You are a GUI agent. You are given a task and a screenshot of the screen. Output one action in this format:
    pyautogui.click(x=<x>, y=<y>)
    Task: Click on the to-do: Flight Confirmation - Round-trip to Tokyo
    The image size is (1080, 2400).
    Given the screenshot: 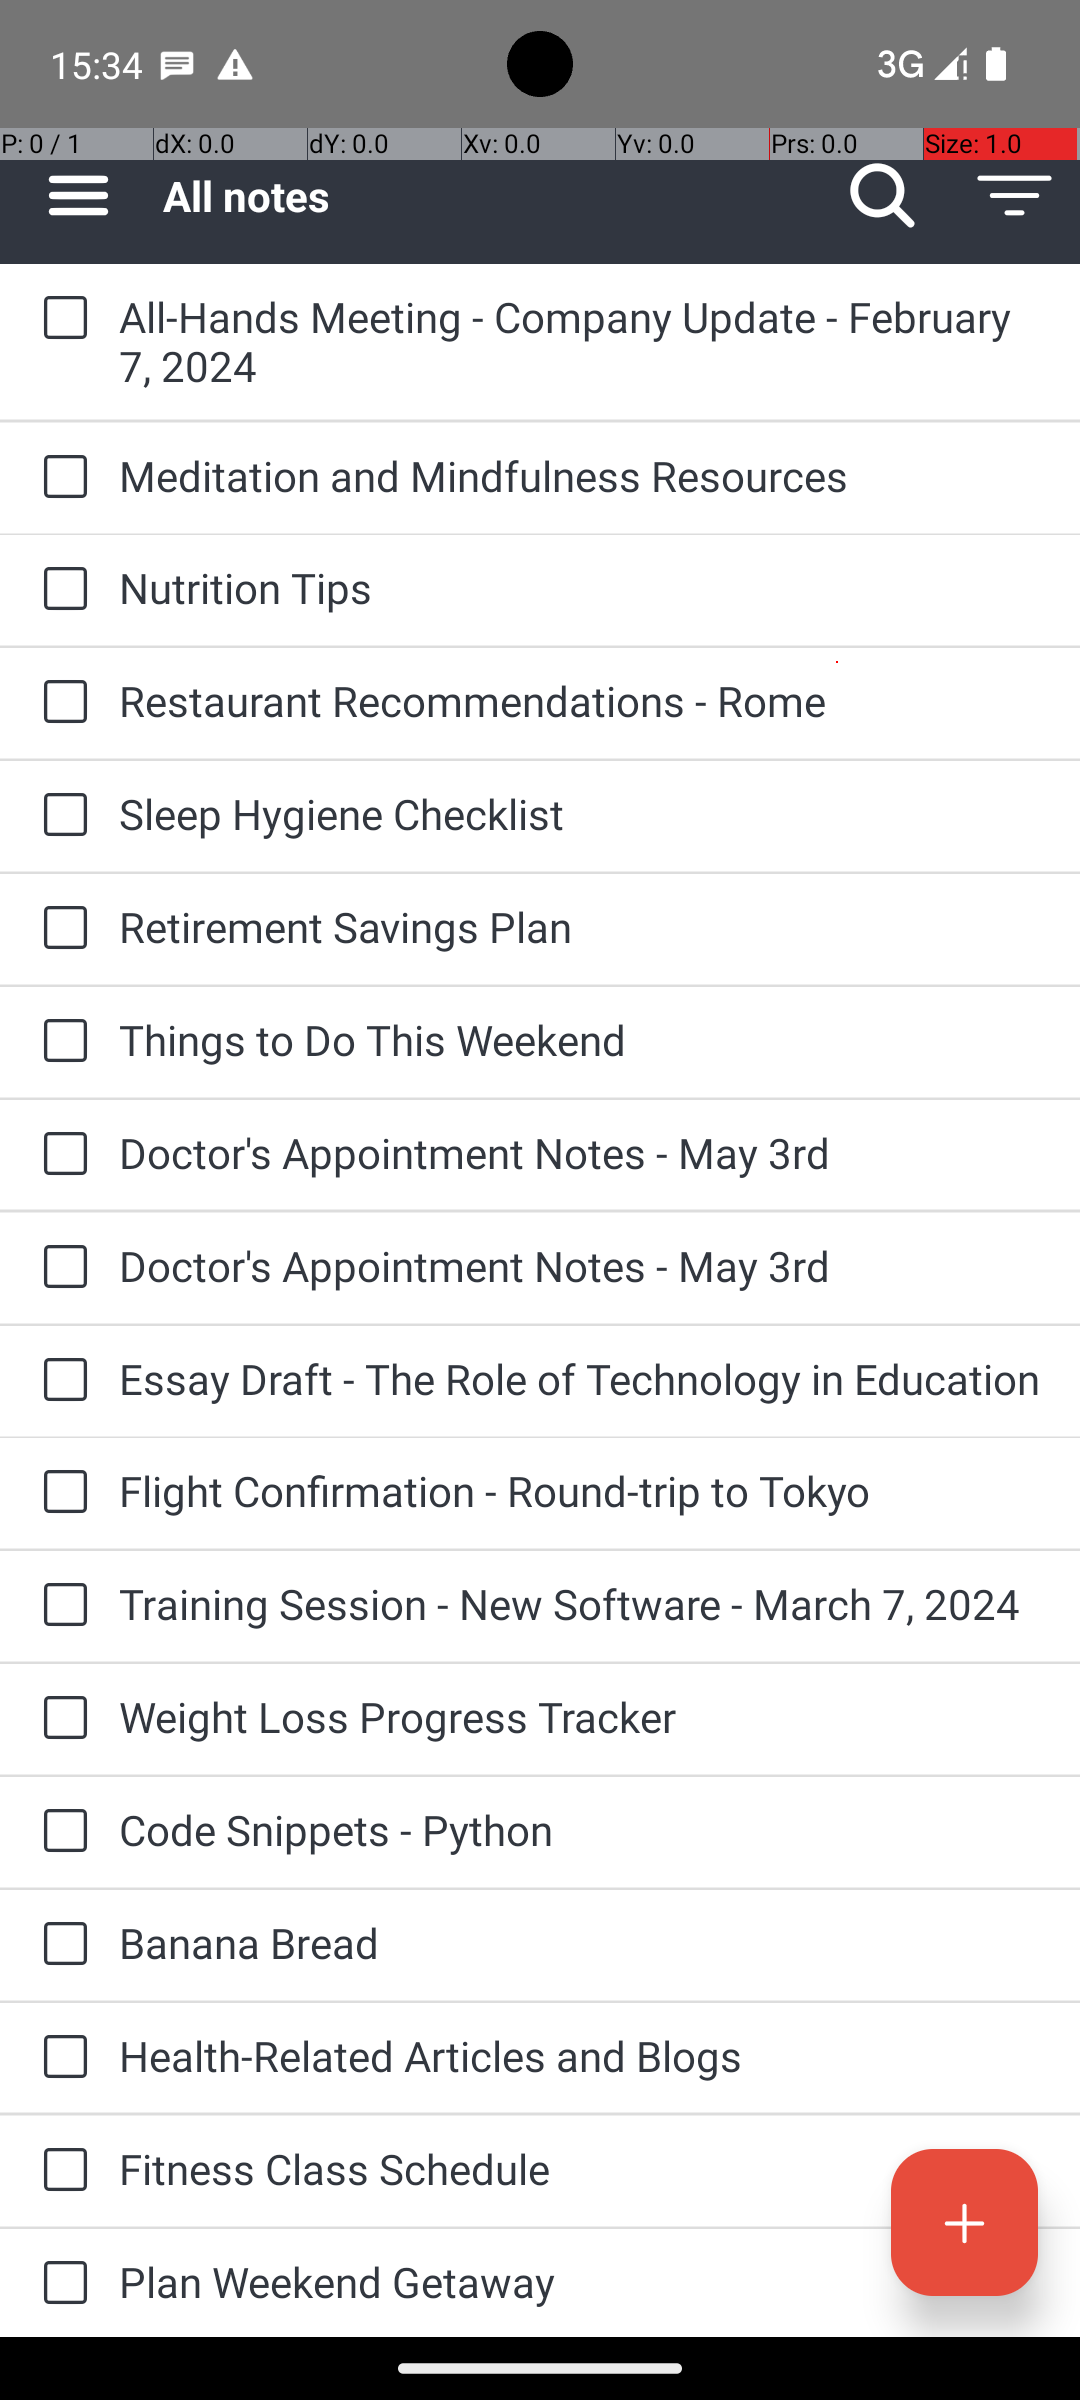 What is the action you would take?
    pyautogui.click(x=60, y=1493)
    